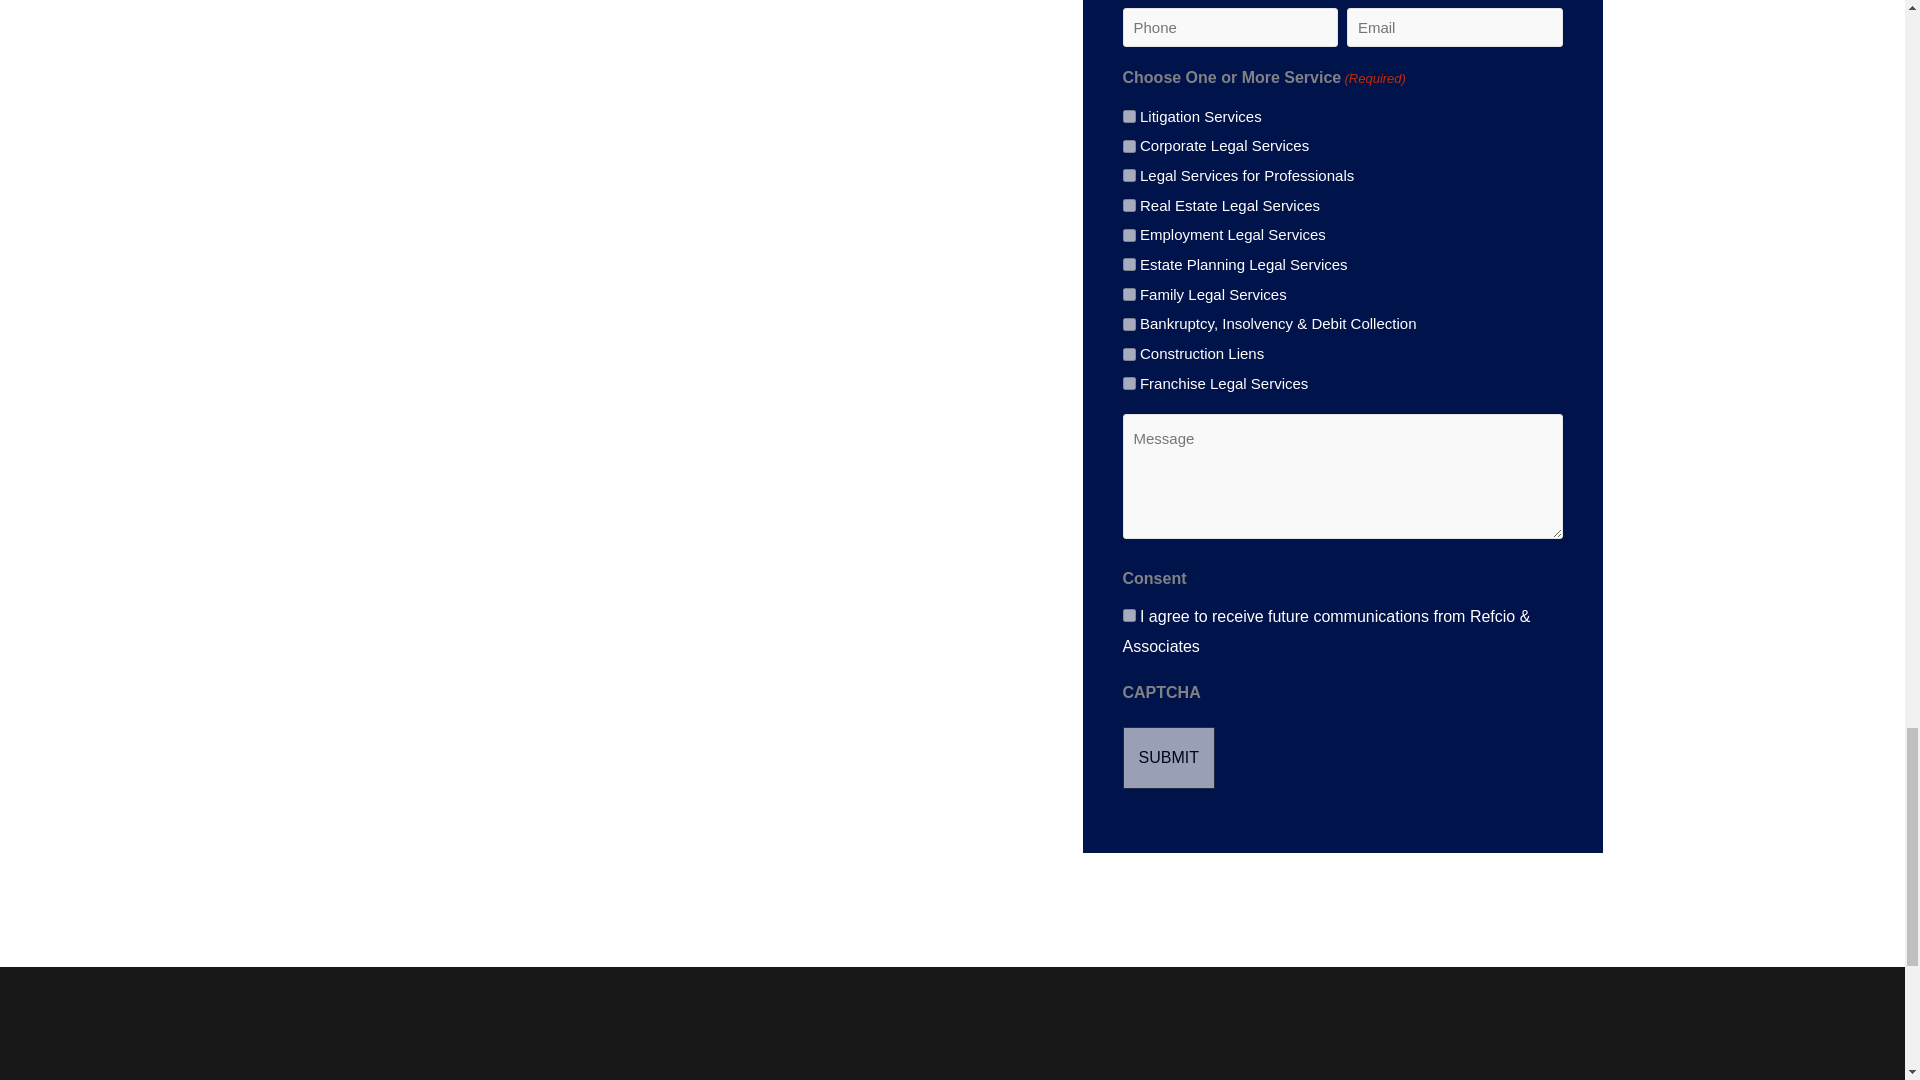  Describe the element at coordinates (1128, 234) in the screenshot. I see `Employment Legal Services` at that location.